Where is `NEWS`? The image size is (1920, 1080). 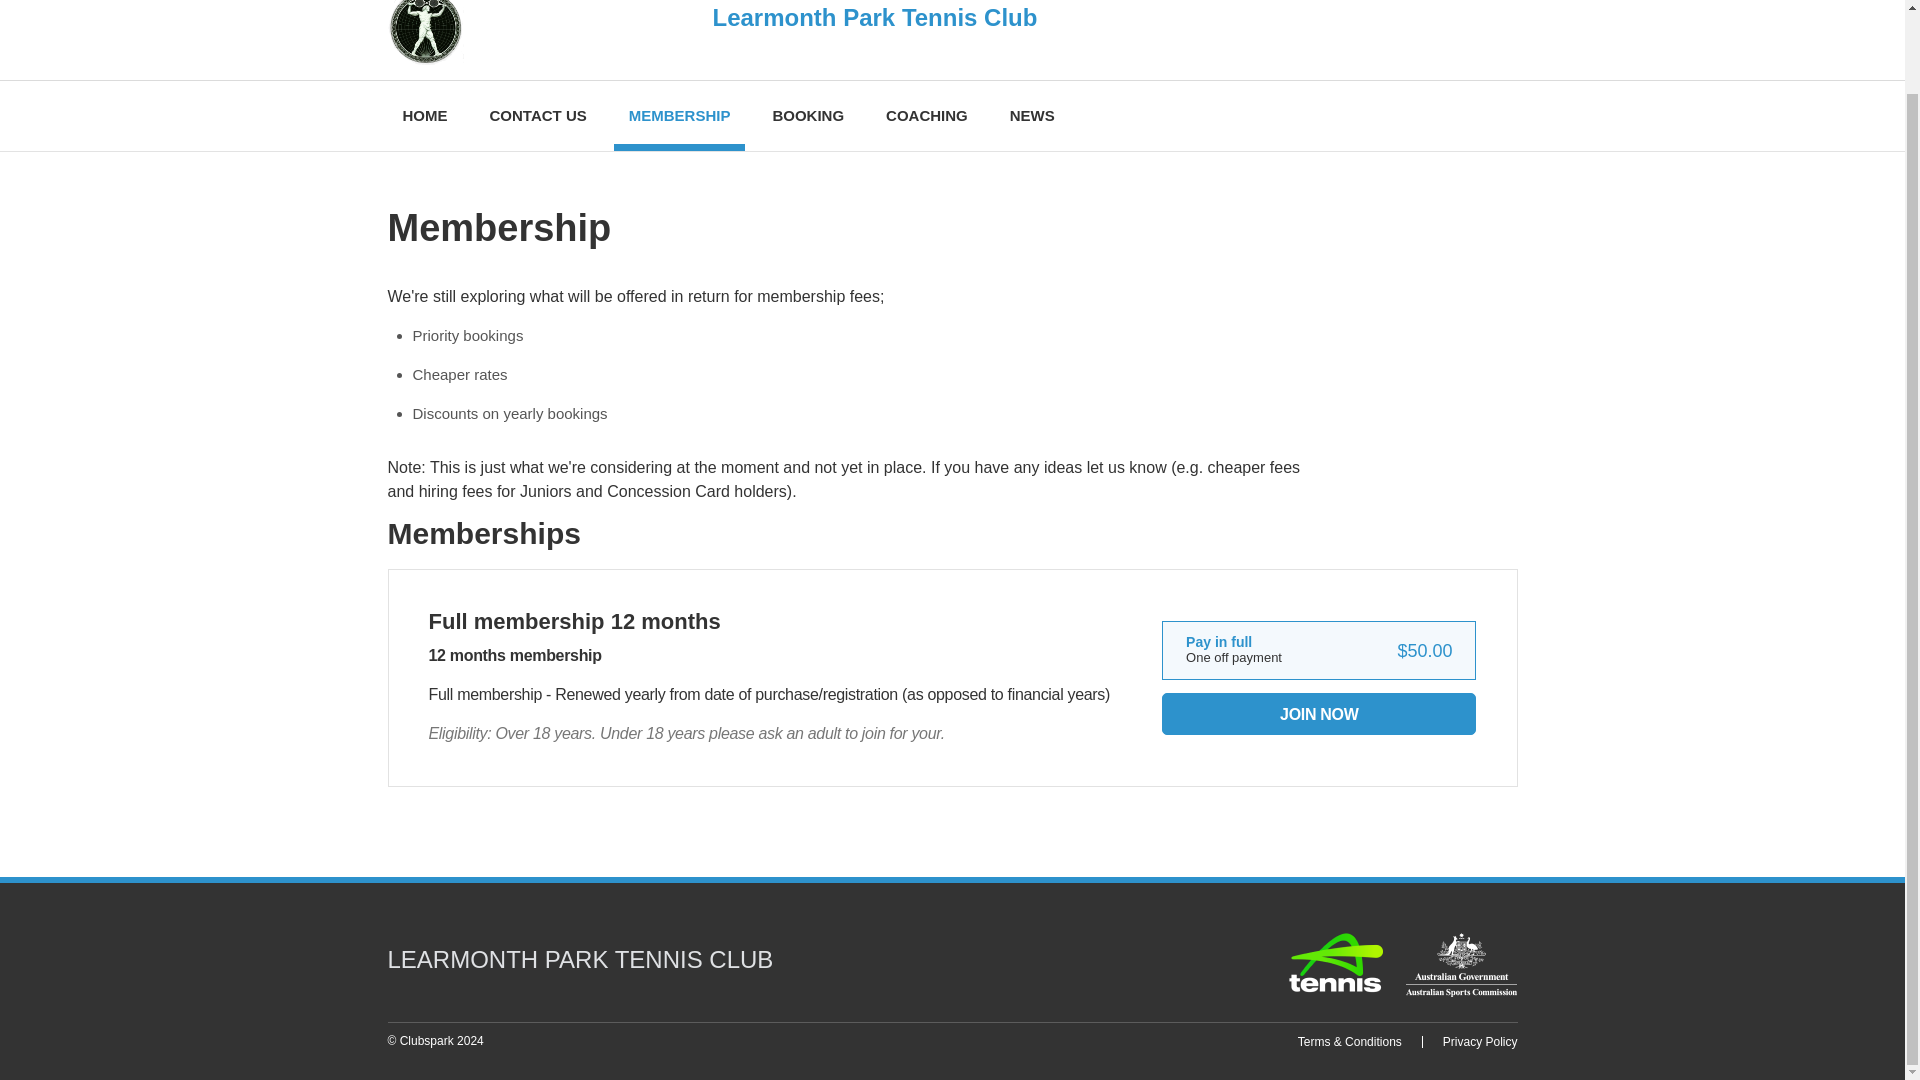 NEWS is located at coordinates (1032, 116).